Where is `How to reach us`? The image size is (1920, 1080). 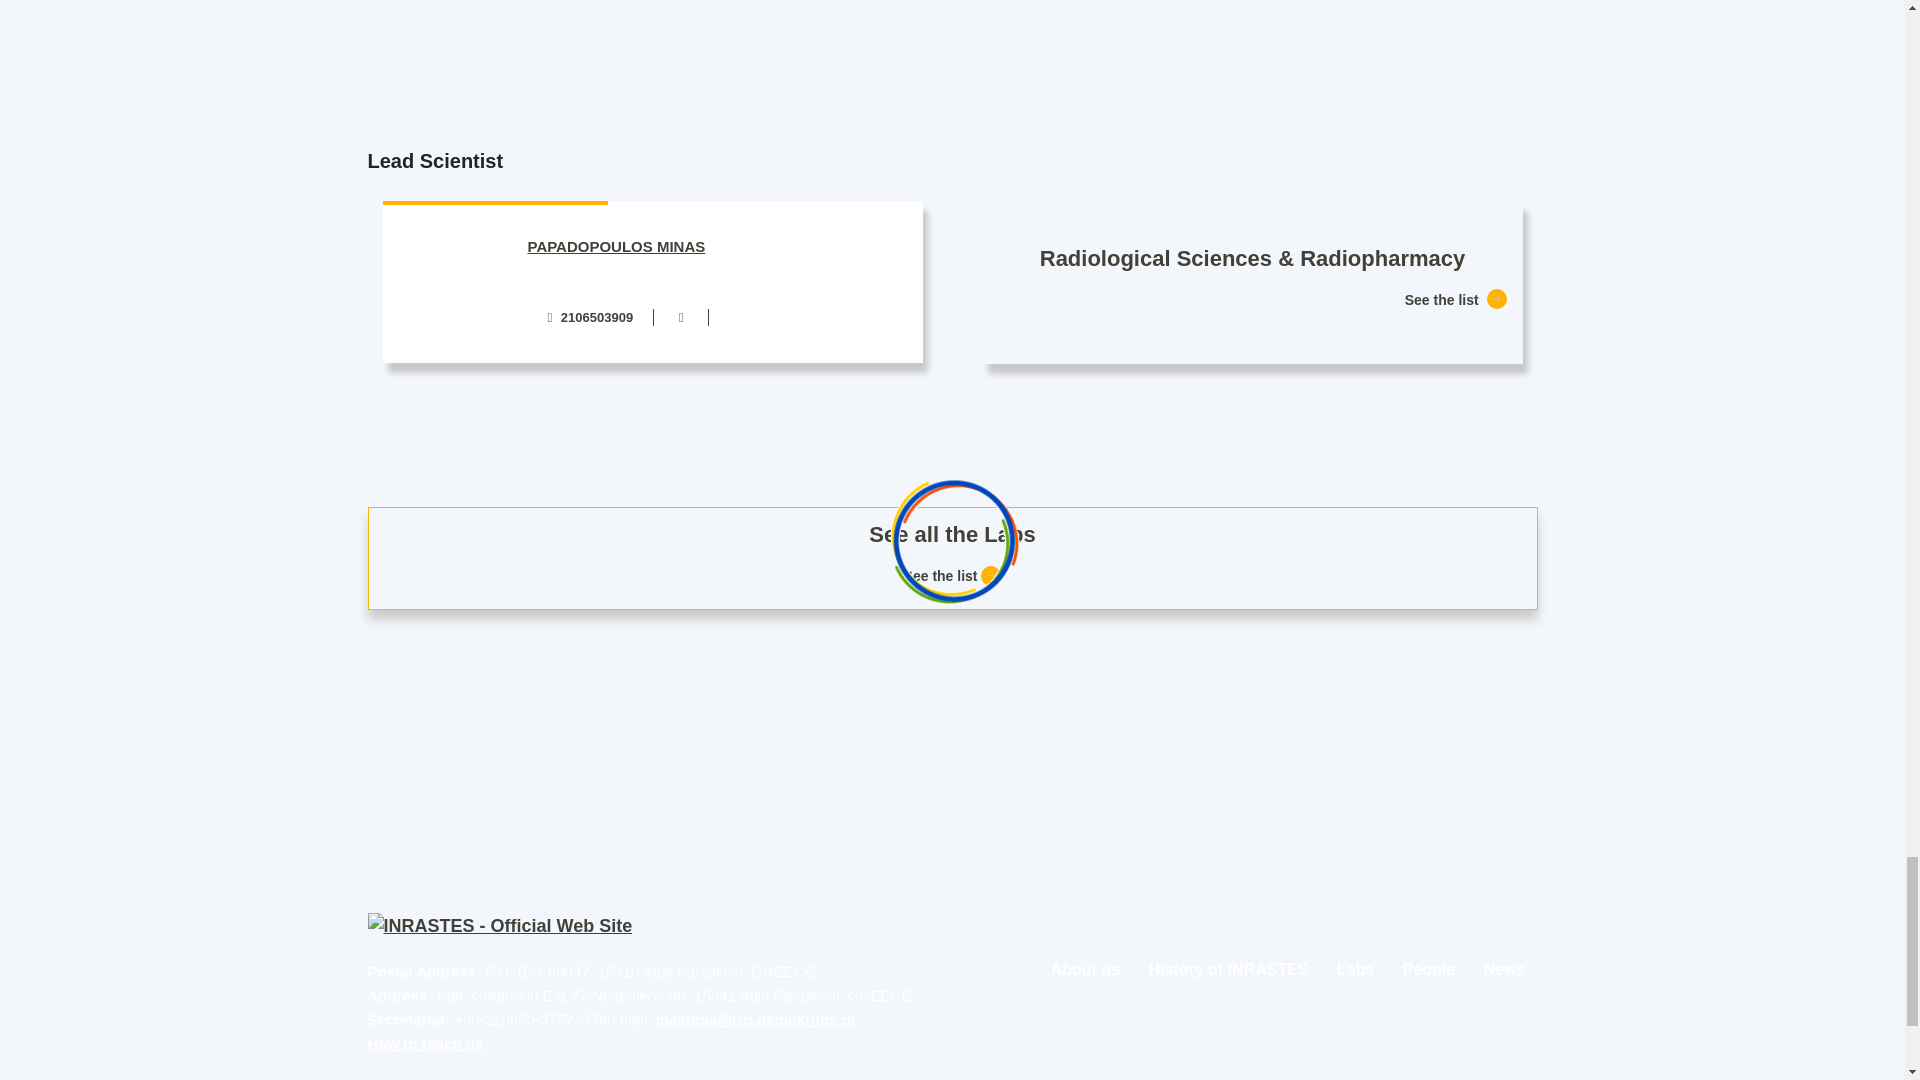 How to reach us is located at coordinates (426, 1042).